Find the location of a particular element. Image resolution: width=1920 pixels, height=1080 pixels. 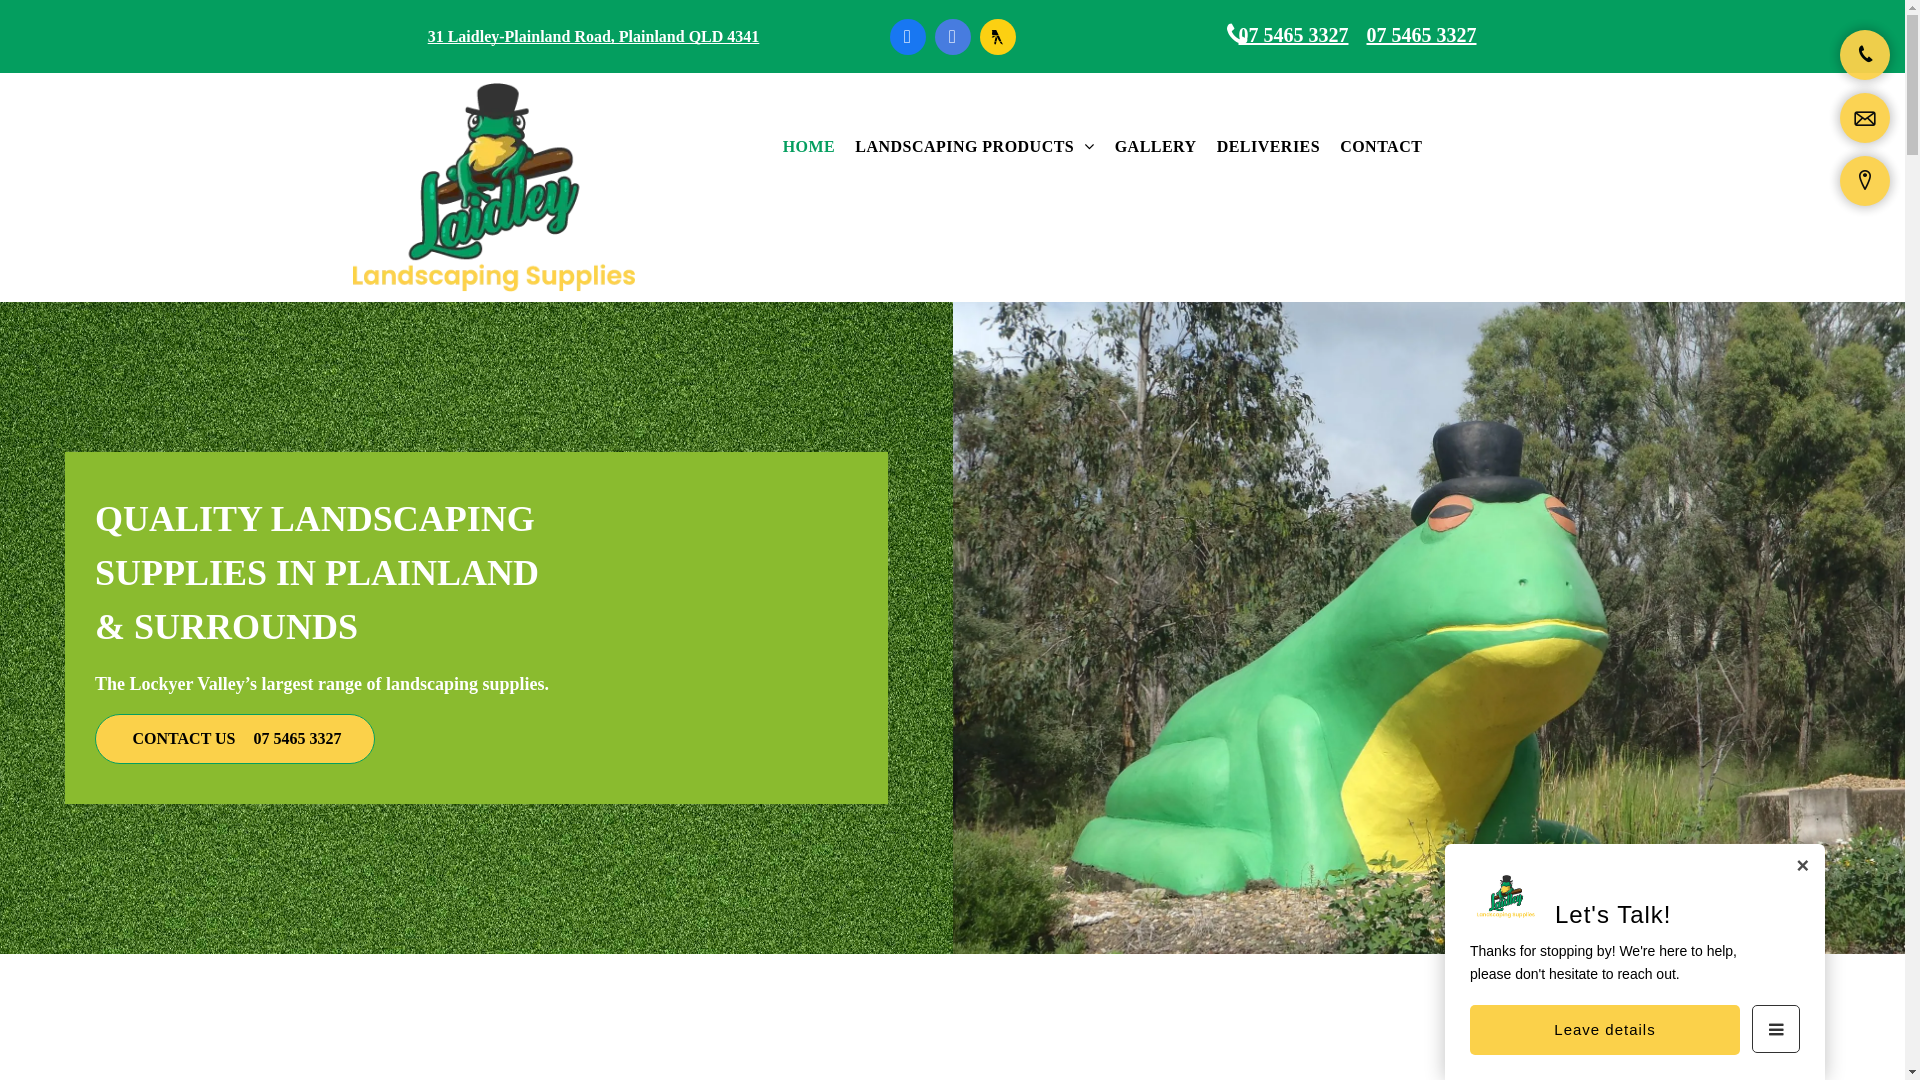

HOME is located at coordinates (810, 147).